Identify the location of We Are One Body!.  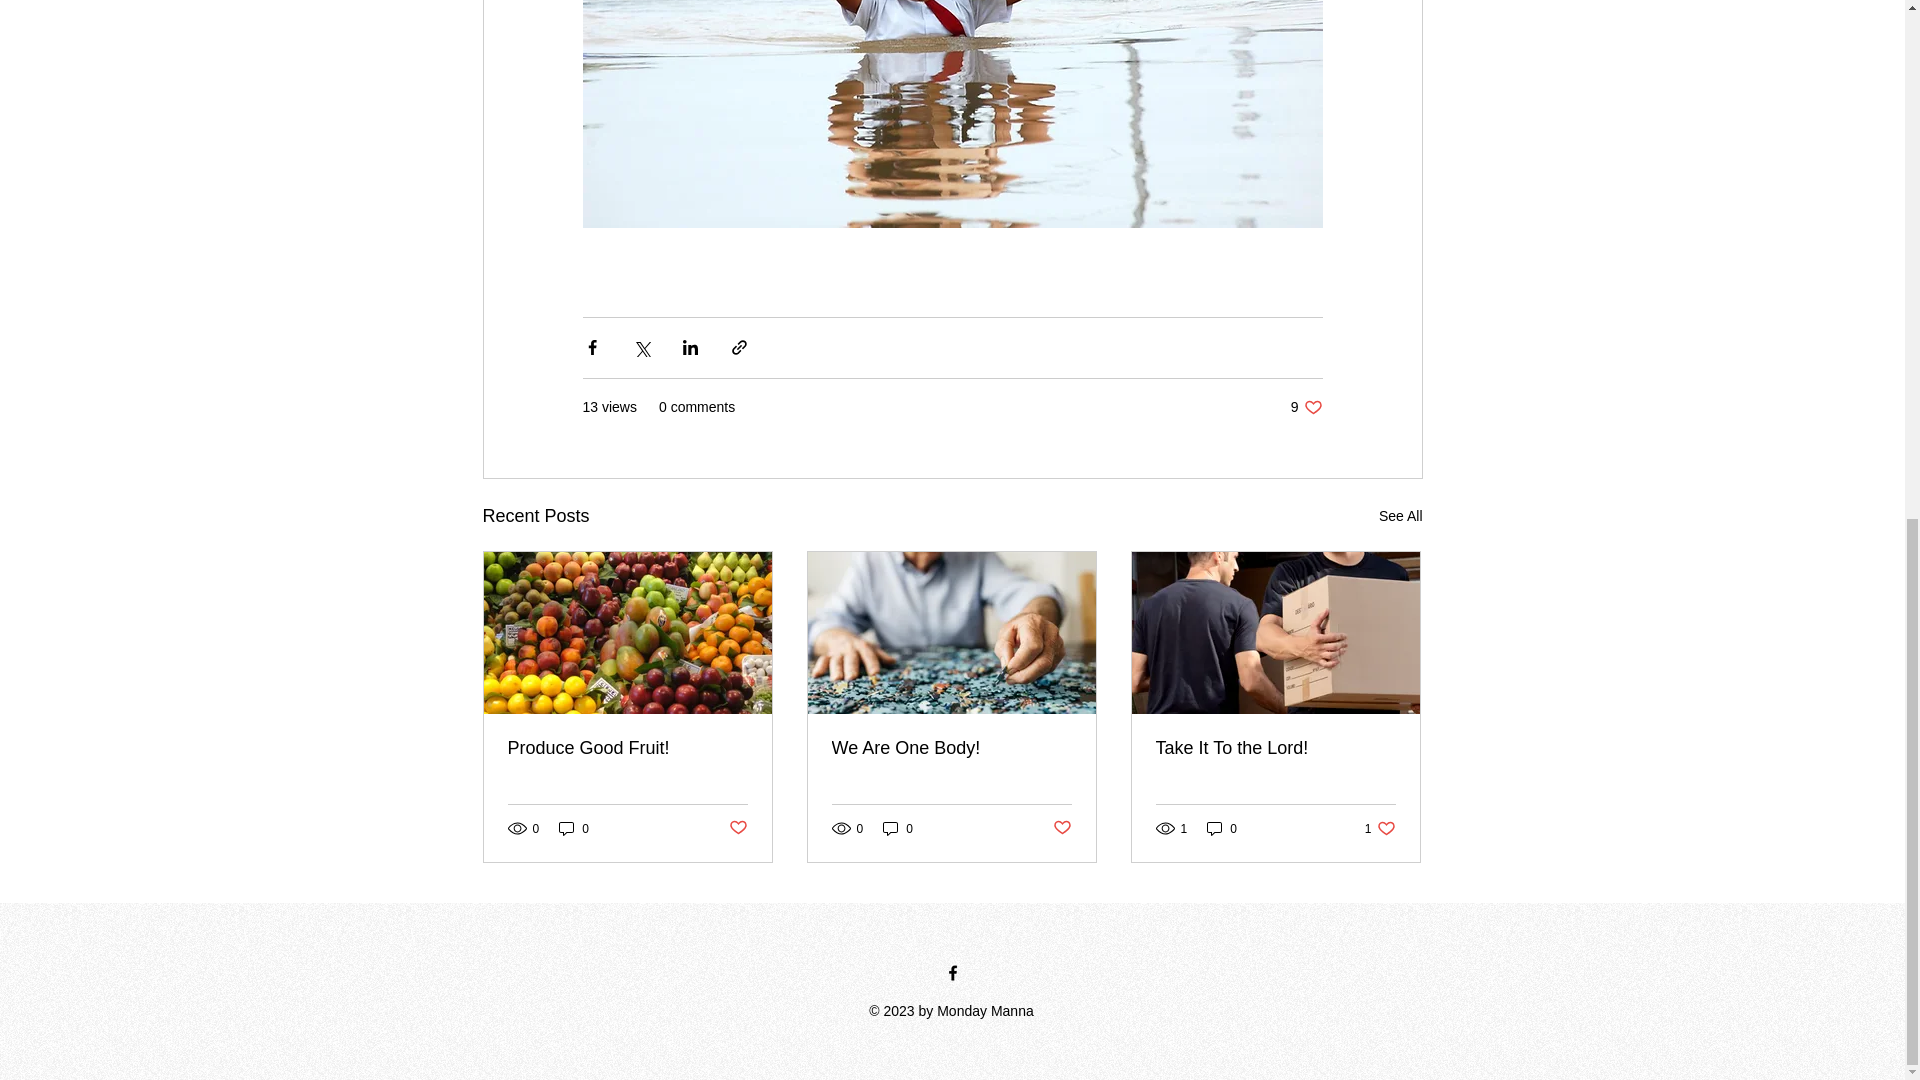
(951, 748).